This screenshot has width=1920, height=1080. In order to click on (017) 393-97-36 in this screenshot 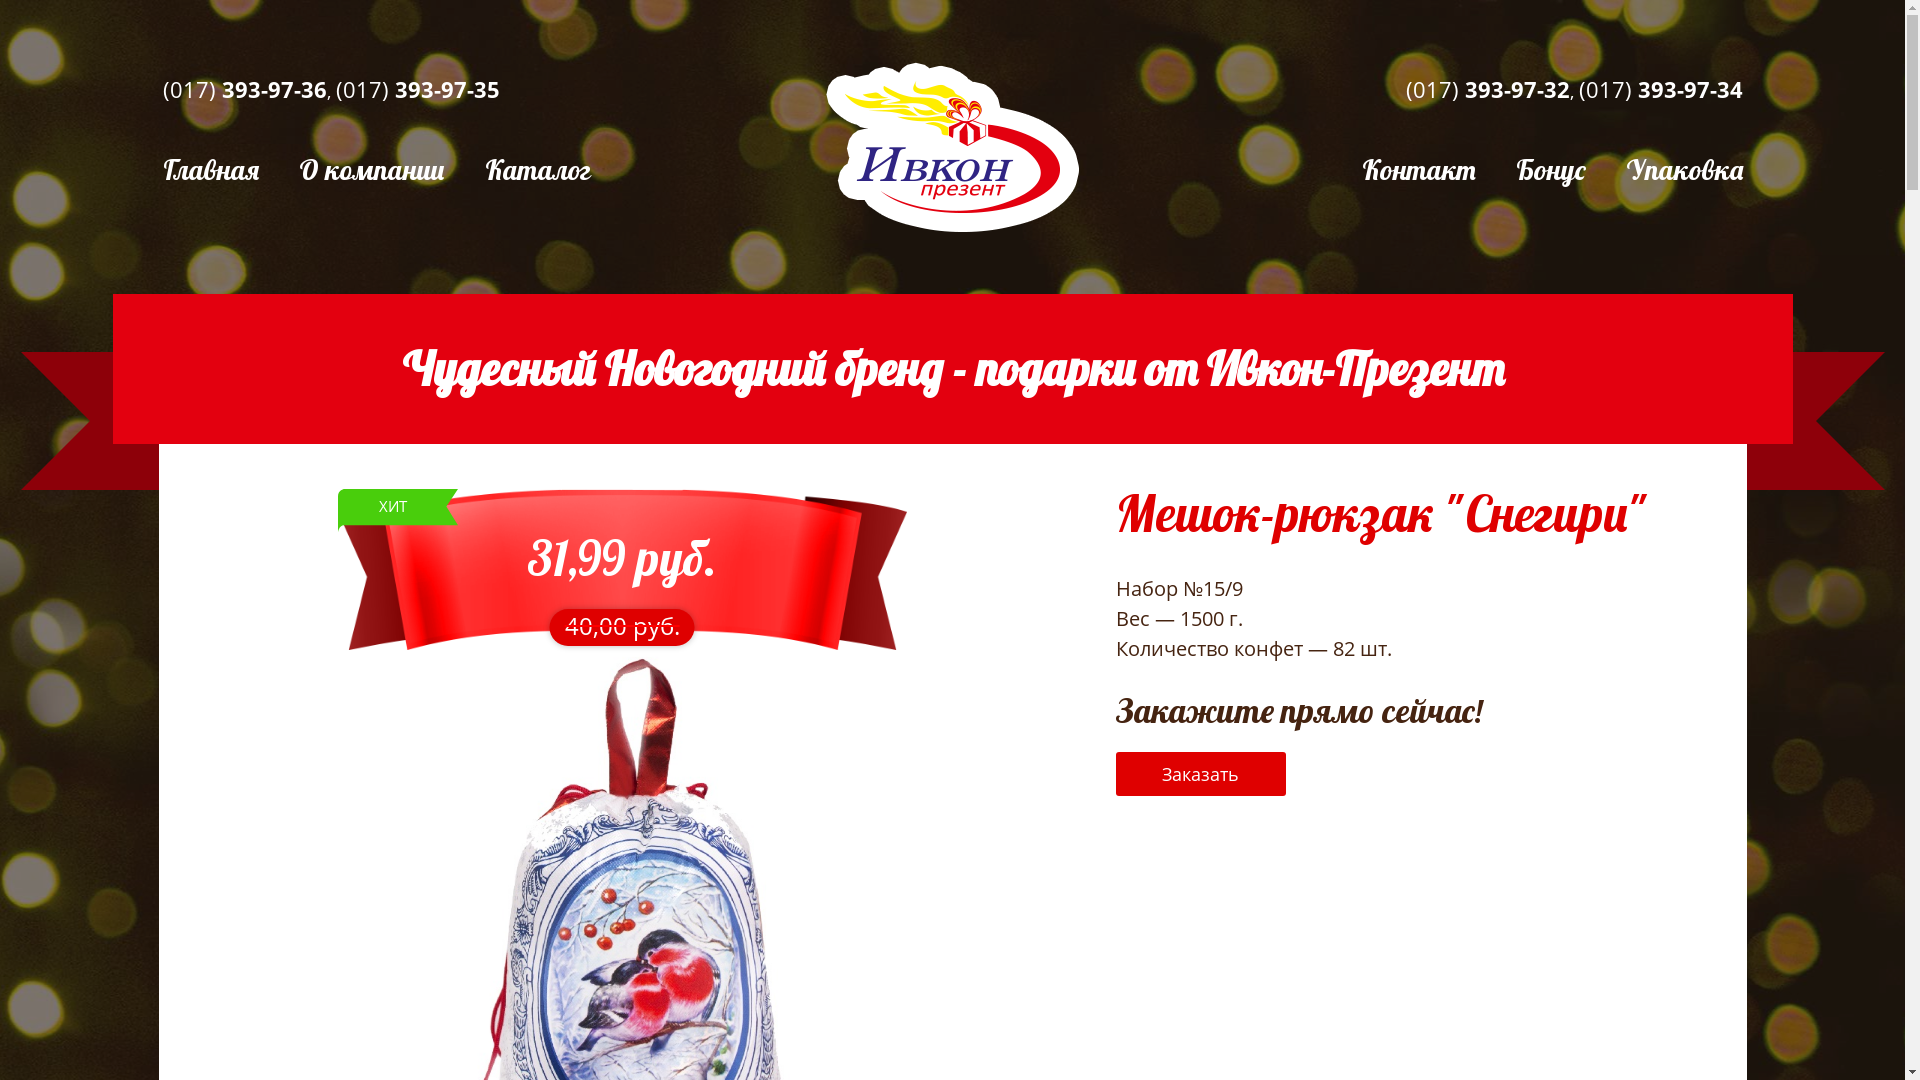, I will do `click(244, 89)`.